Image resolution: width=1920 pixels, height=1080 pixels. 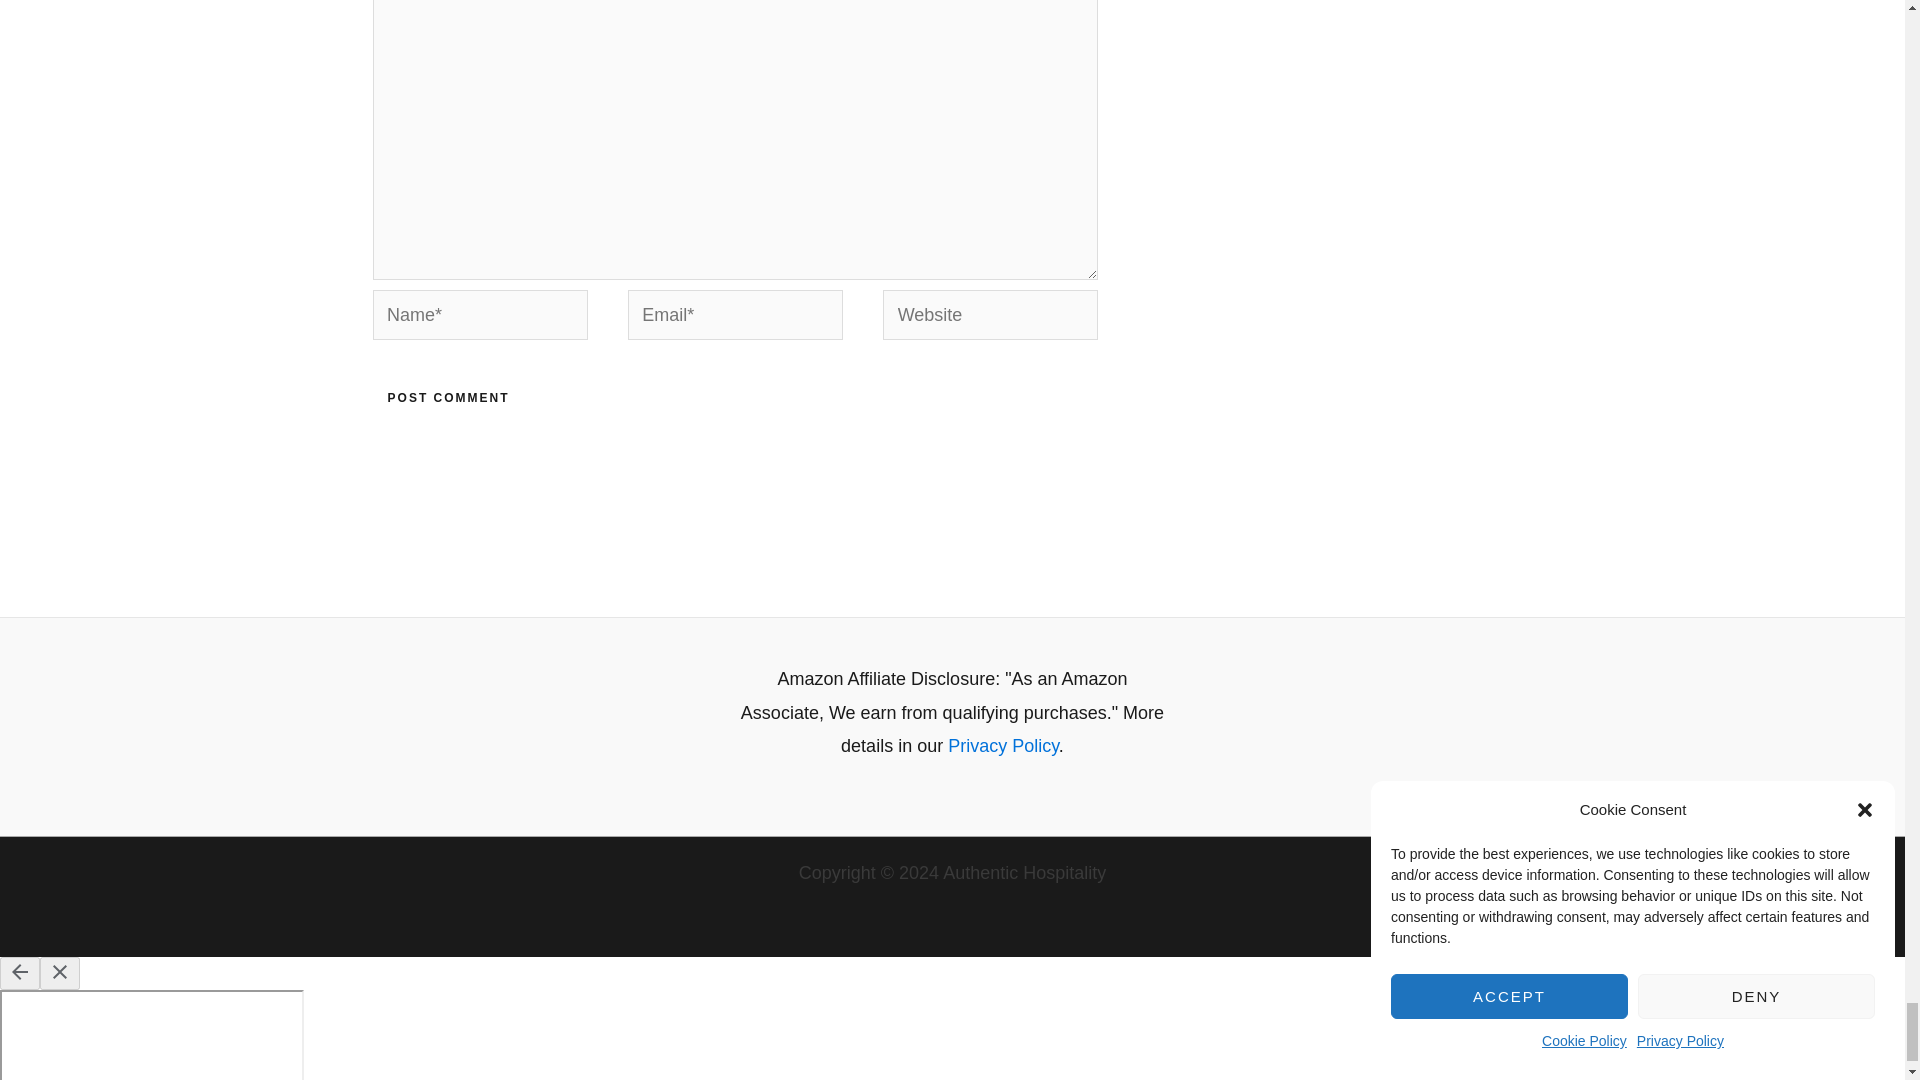 I want to click on Post Comment, so click(x=448, y=398).